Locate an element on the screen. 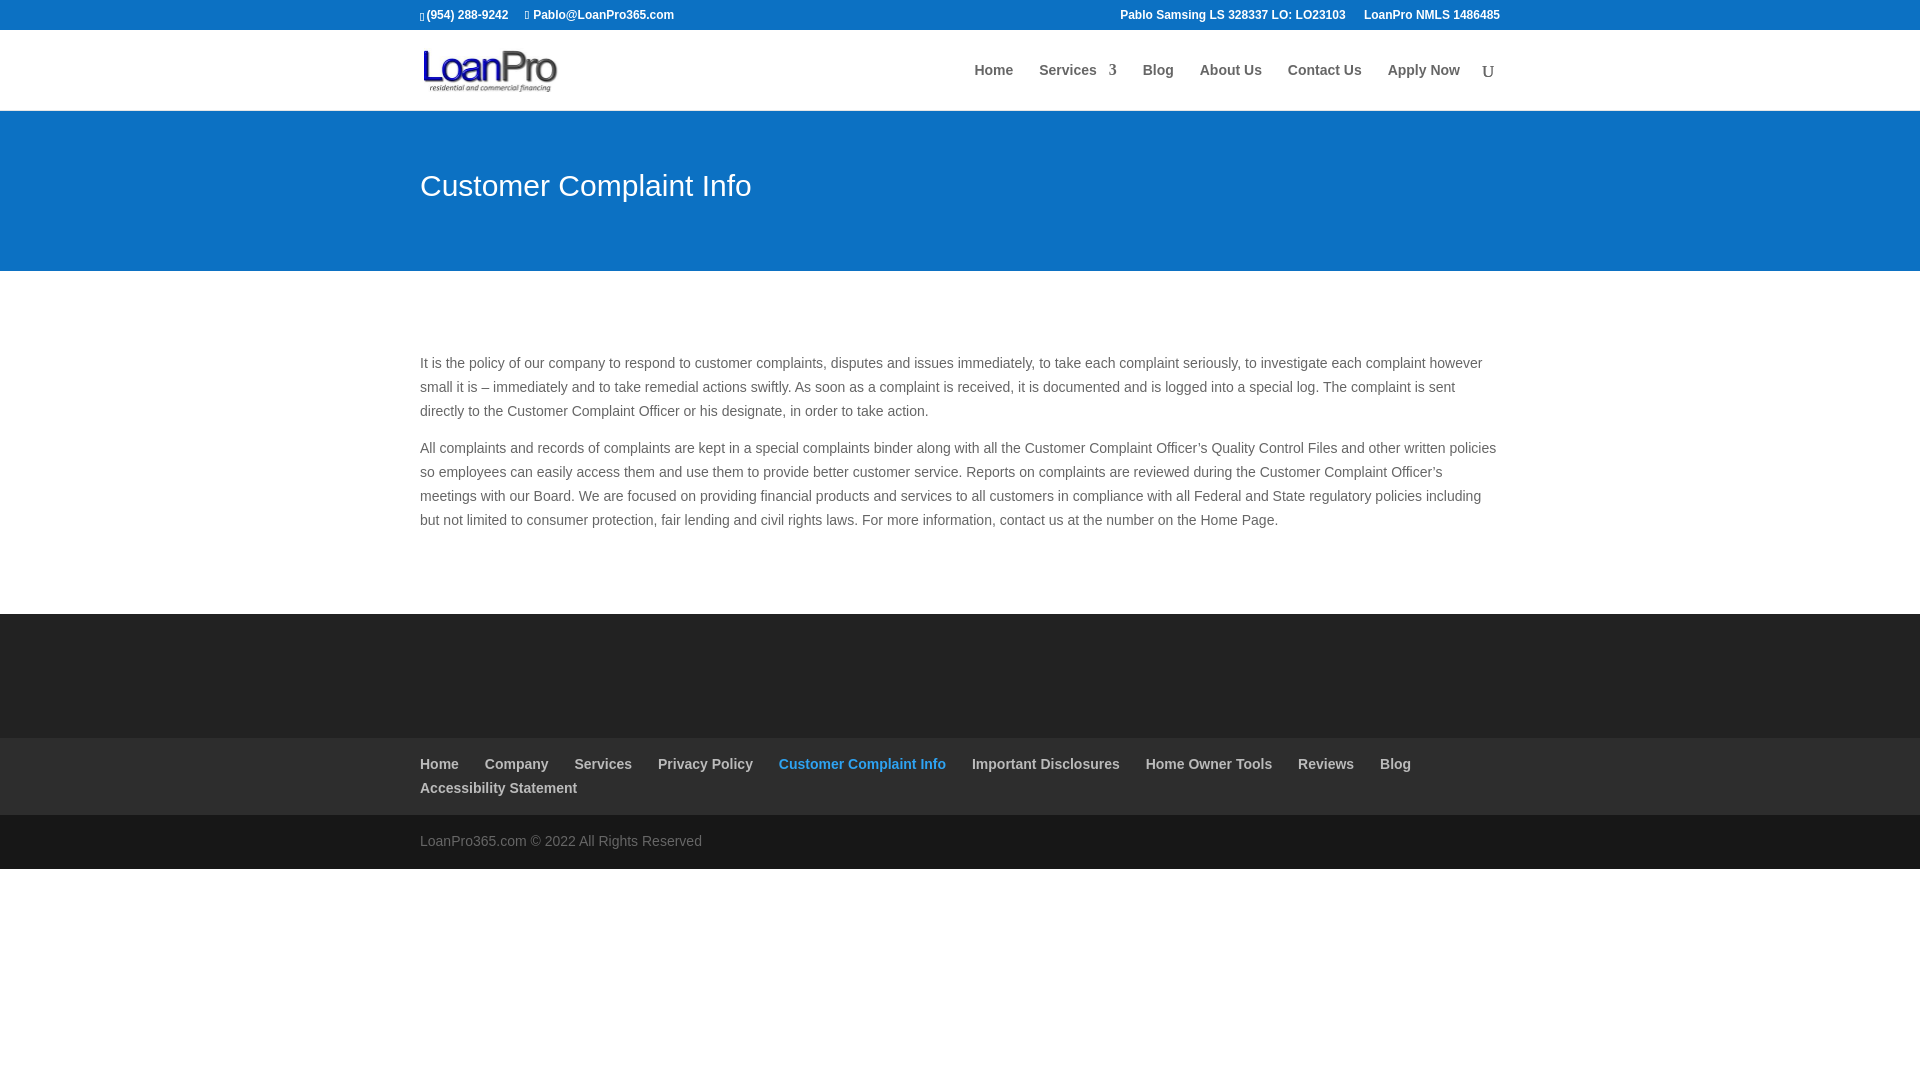 Image resolution: width=1920 pixels, height=1080 pixels. Apply Now is located at coordinates (1424, 86).